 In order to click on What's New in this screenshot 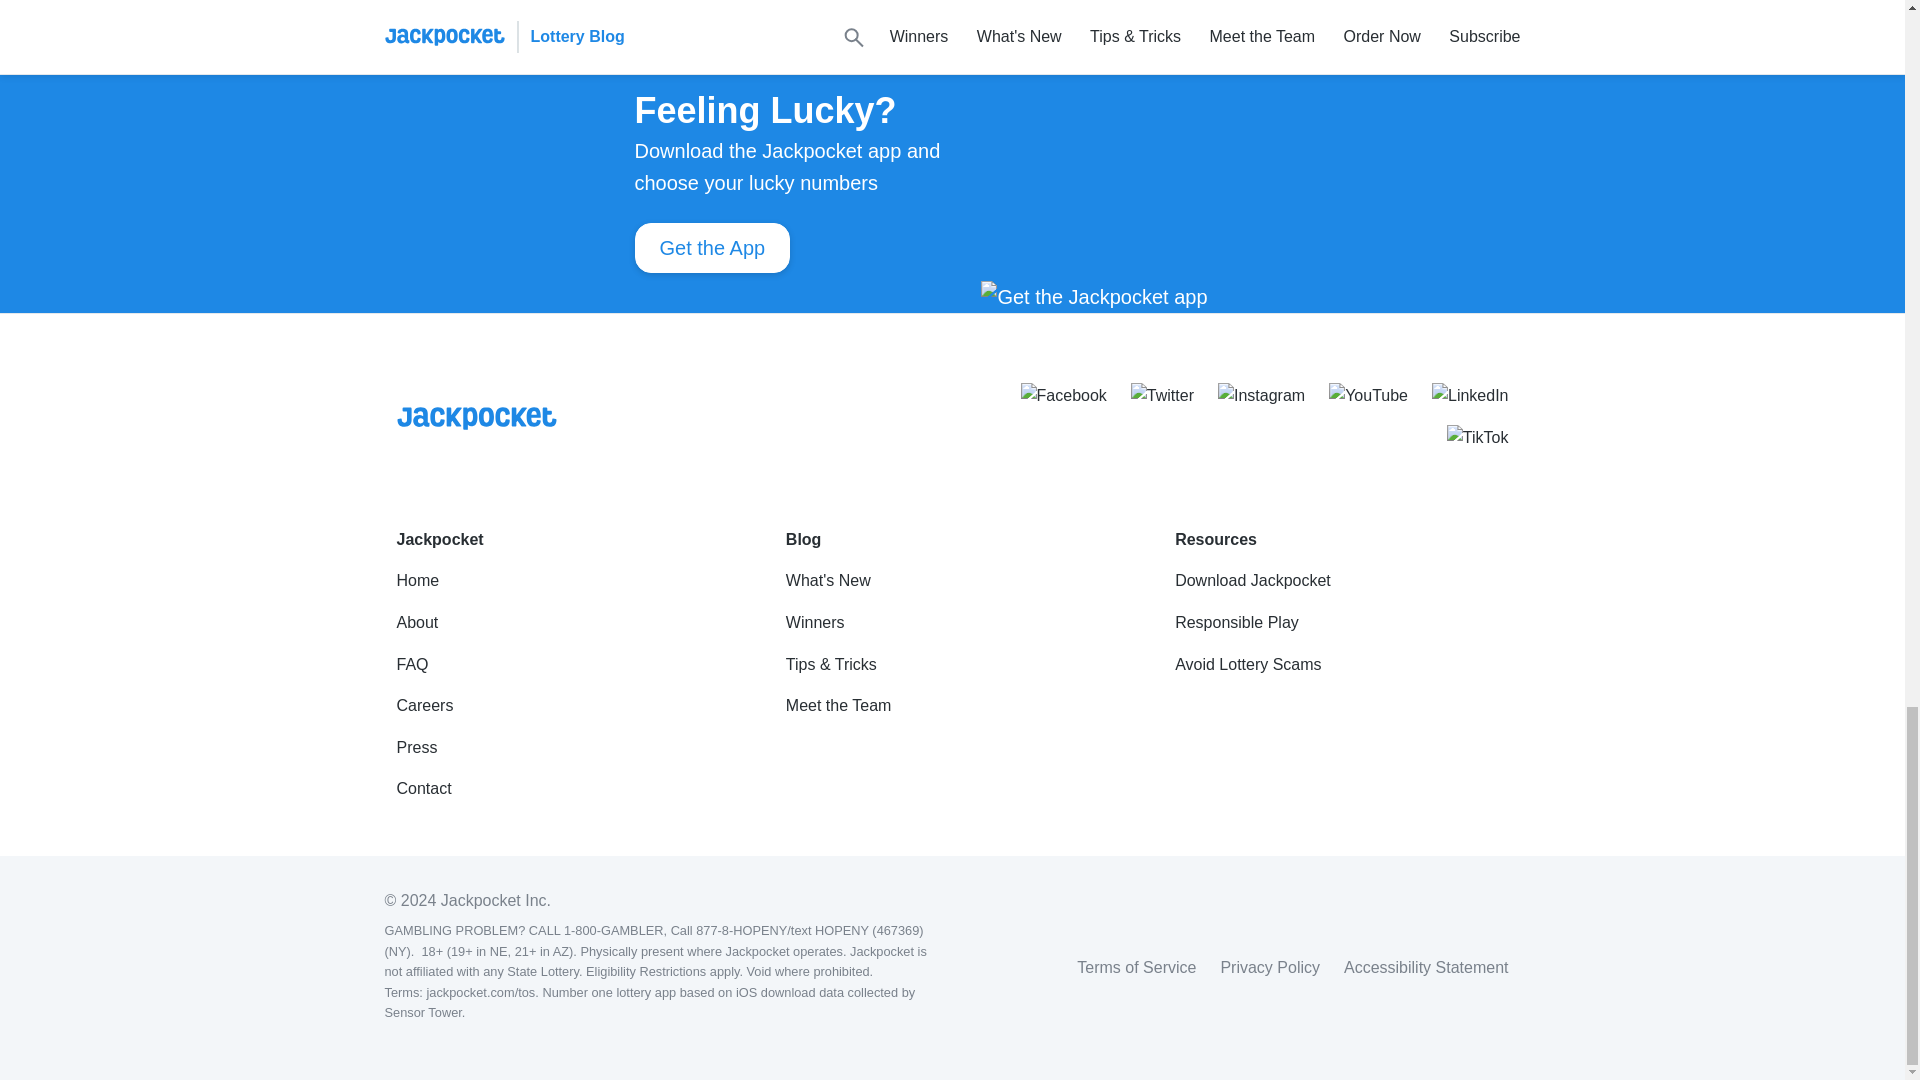, I will do `click(952, 580)`.